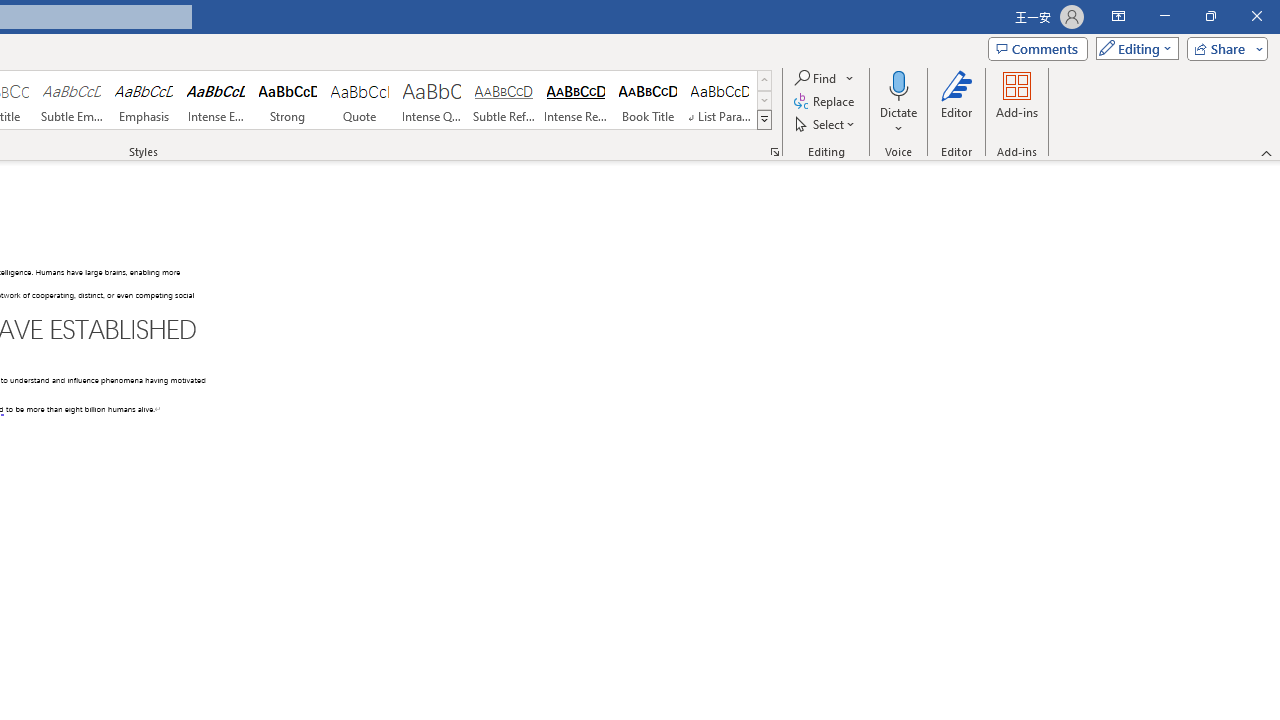 The width and height of the screenshot is (1280, 720). What do you see at coordinates (216, 100) in the screenshot?
I see `Intense Emphasis` at bounding box center [216, 100].